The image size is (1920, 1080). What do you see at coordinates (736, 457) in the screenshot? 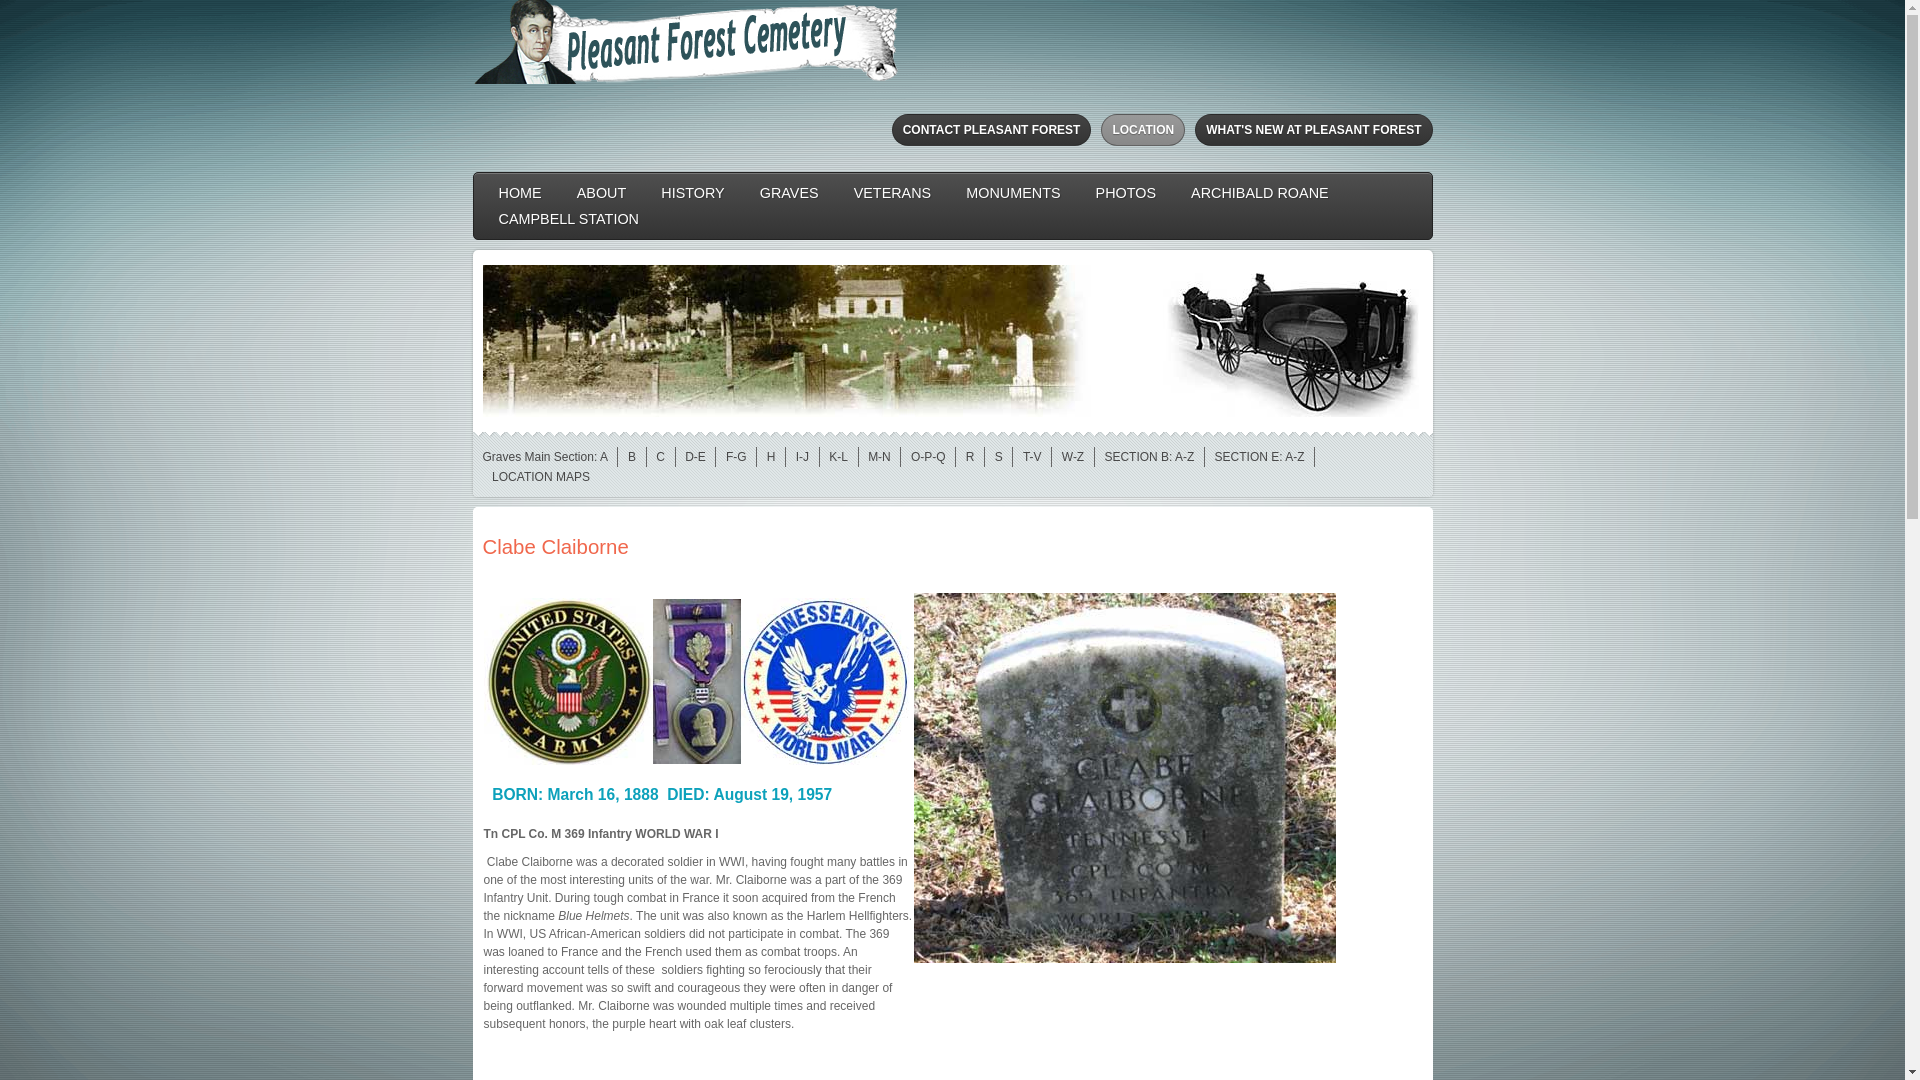
I see `F-G` at bounding box center [736, 457].